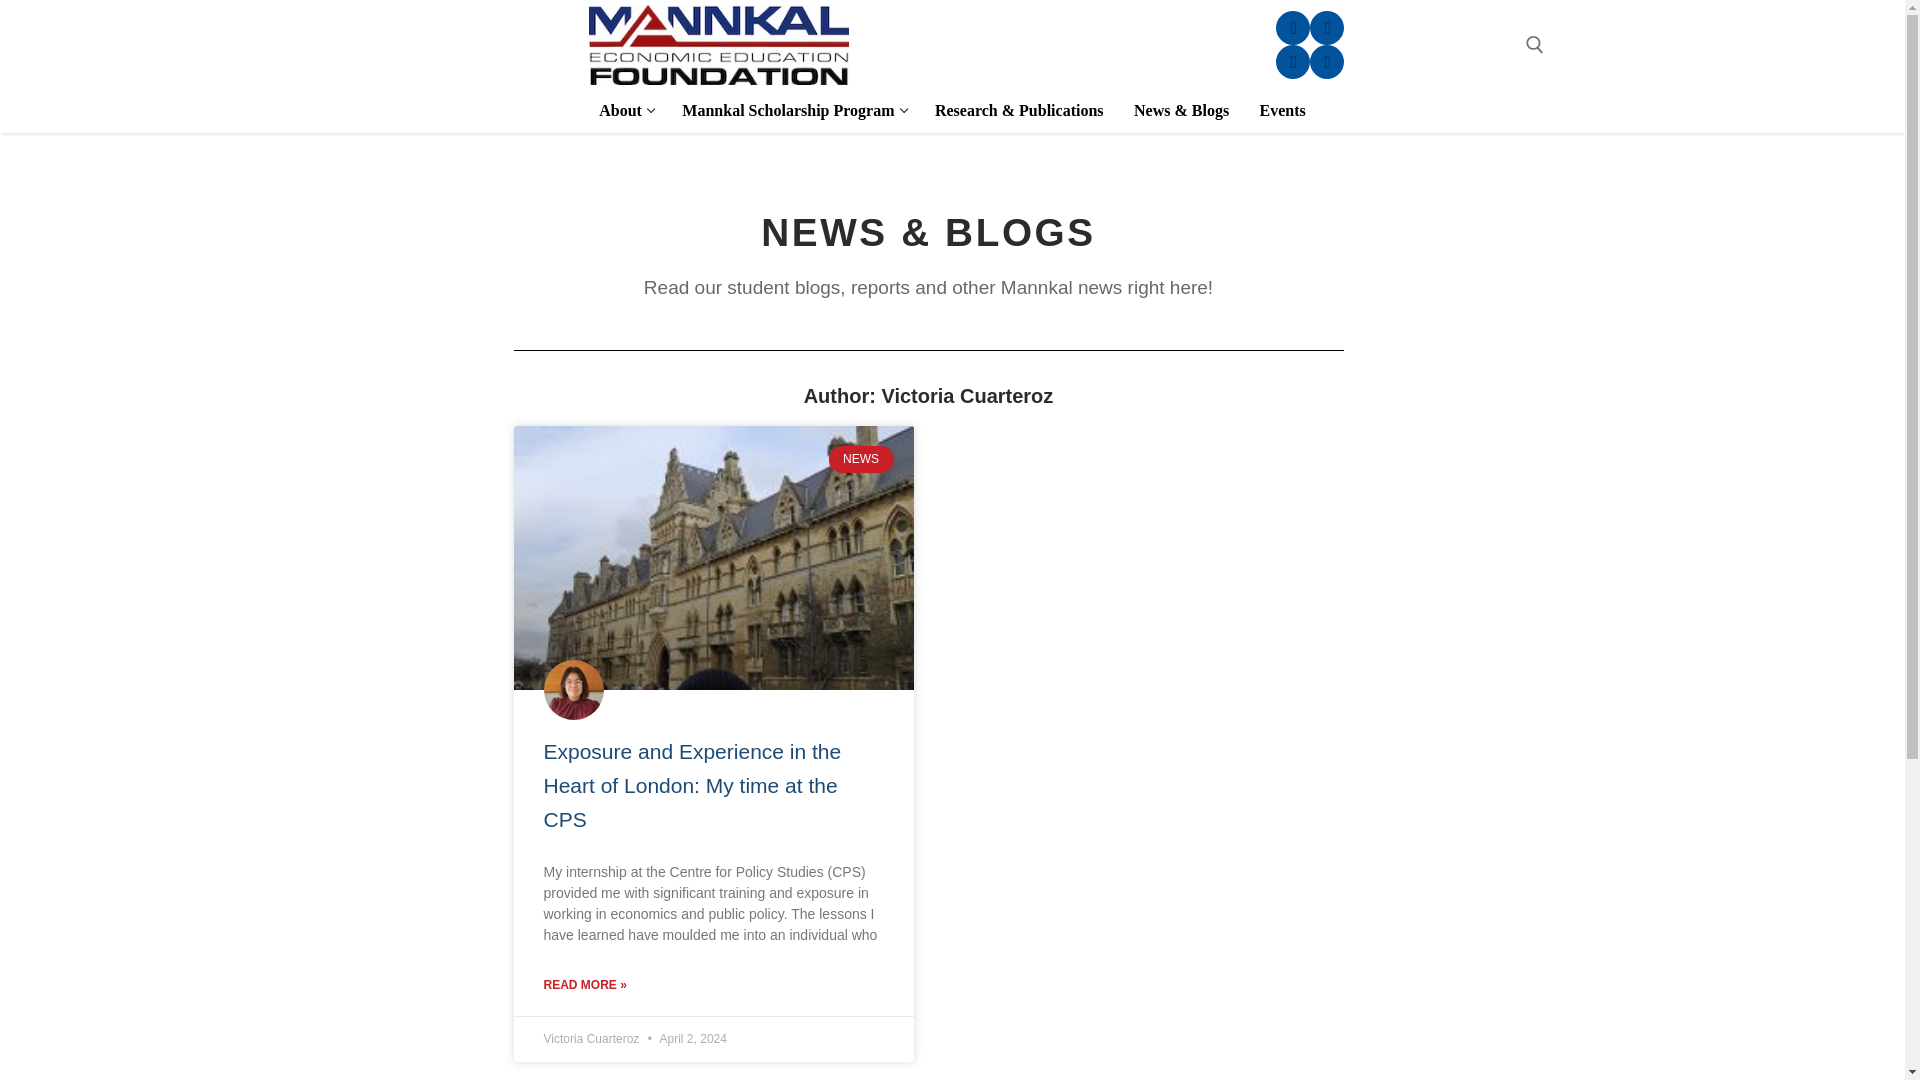  I want to click on Instagram, so click(1292, 62).